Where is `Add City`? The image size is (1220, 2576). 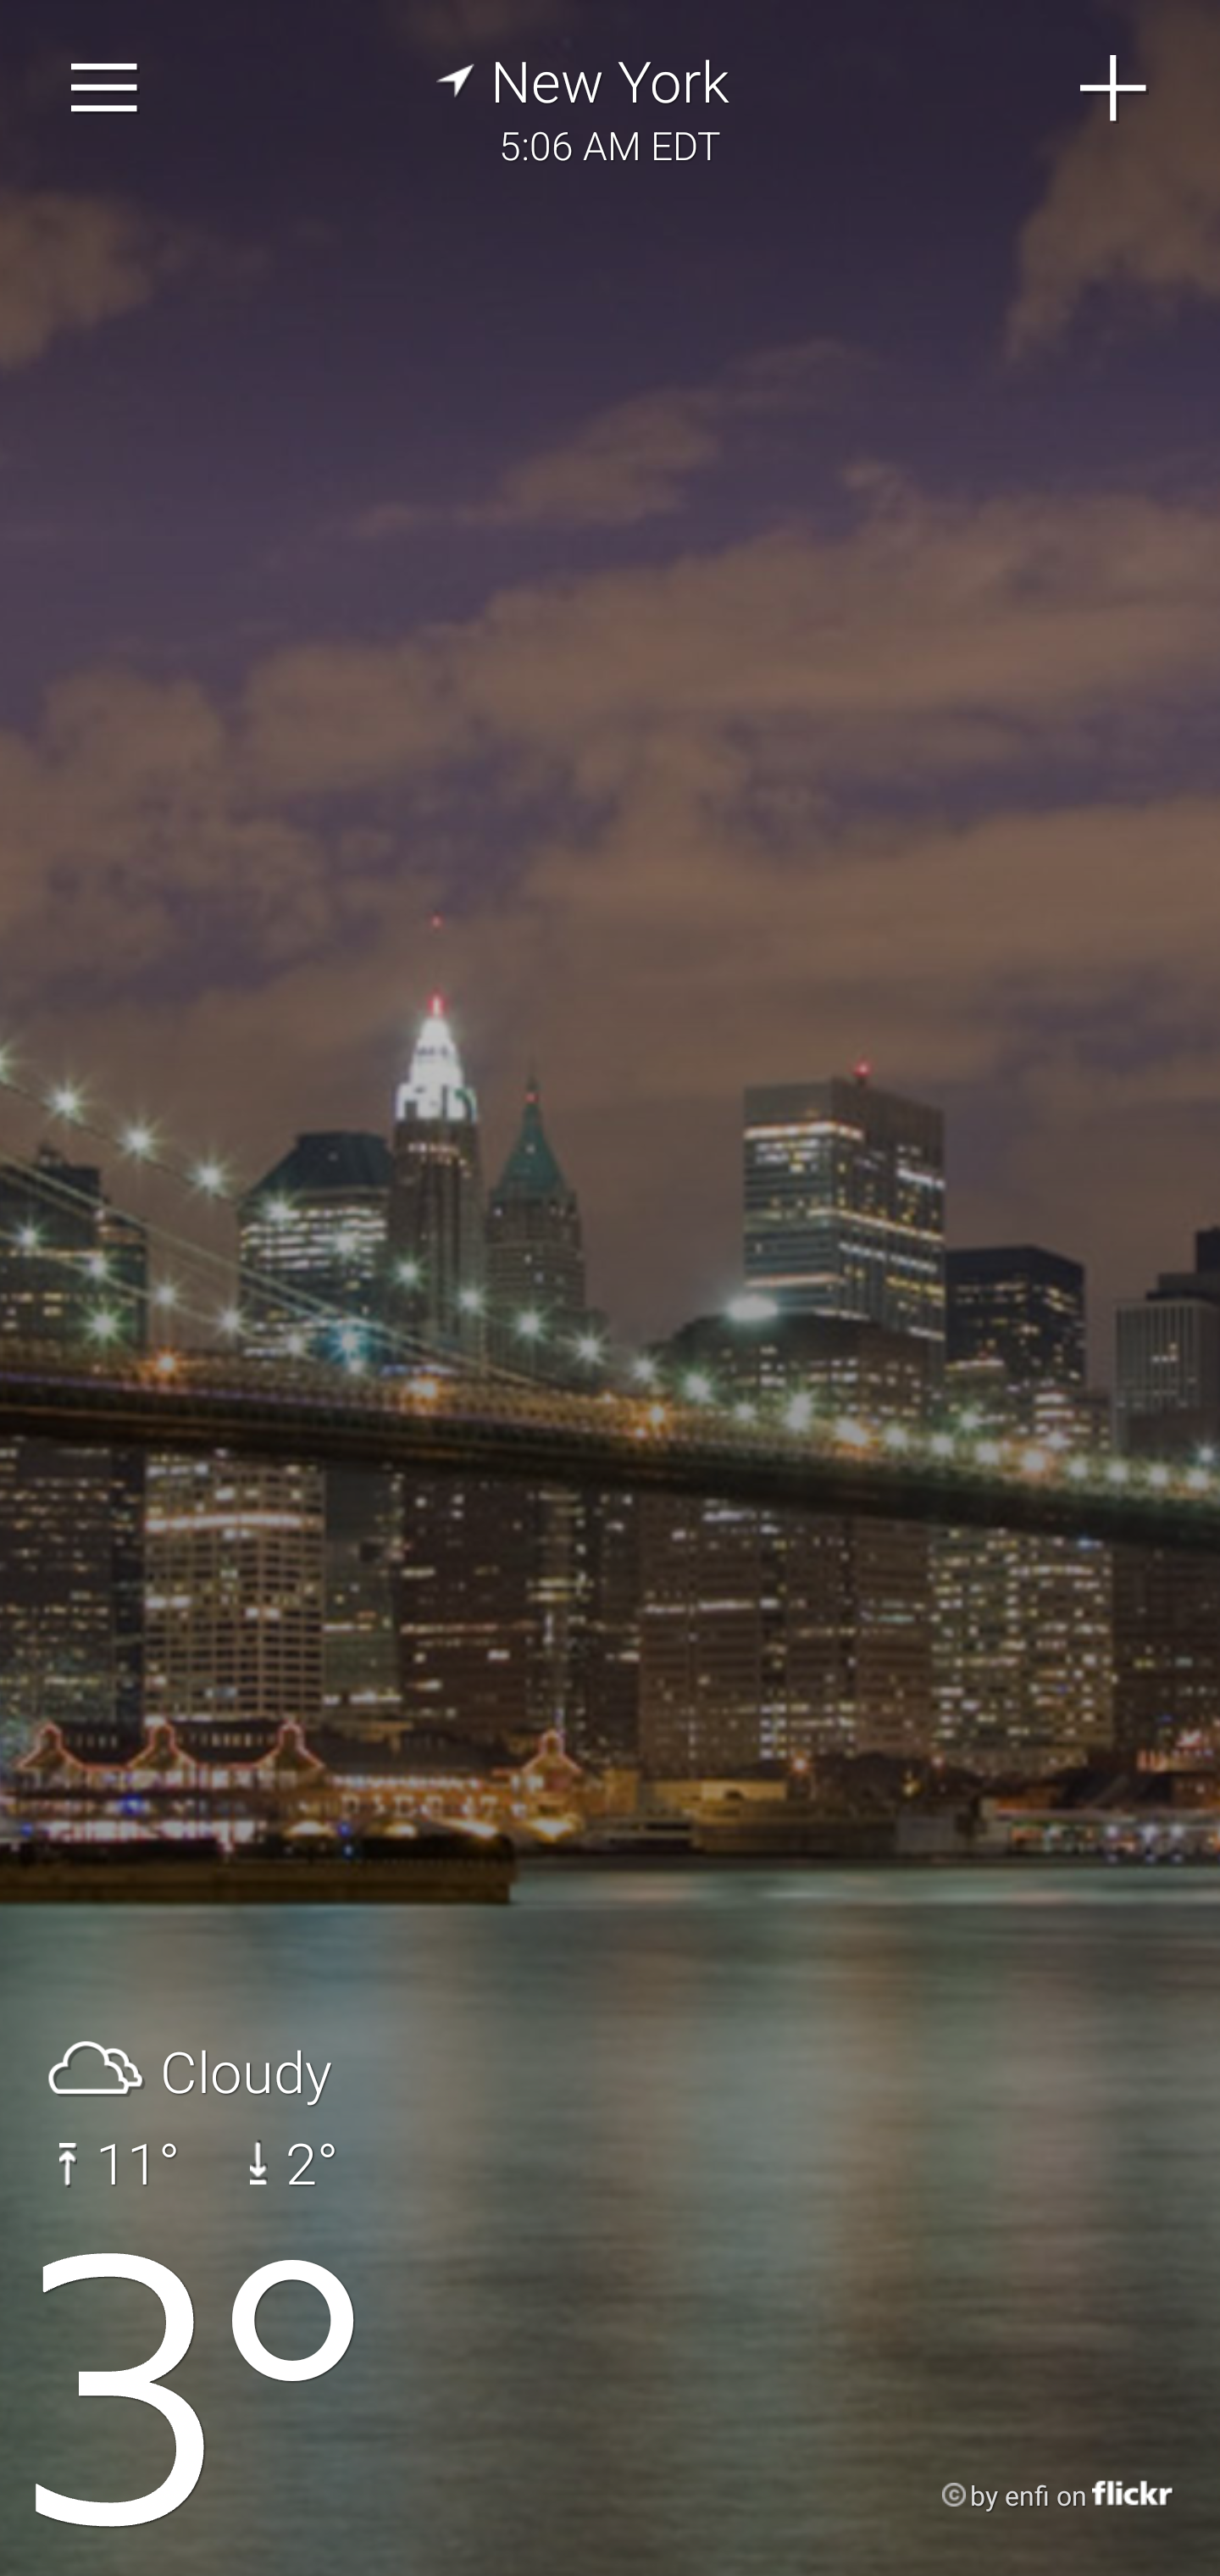
Add City is located at coordinates (1114, 88).